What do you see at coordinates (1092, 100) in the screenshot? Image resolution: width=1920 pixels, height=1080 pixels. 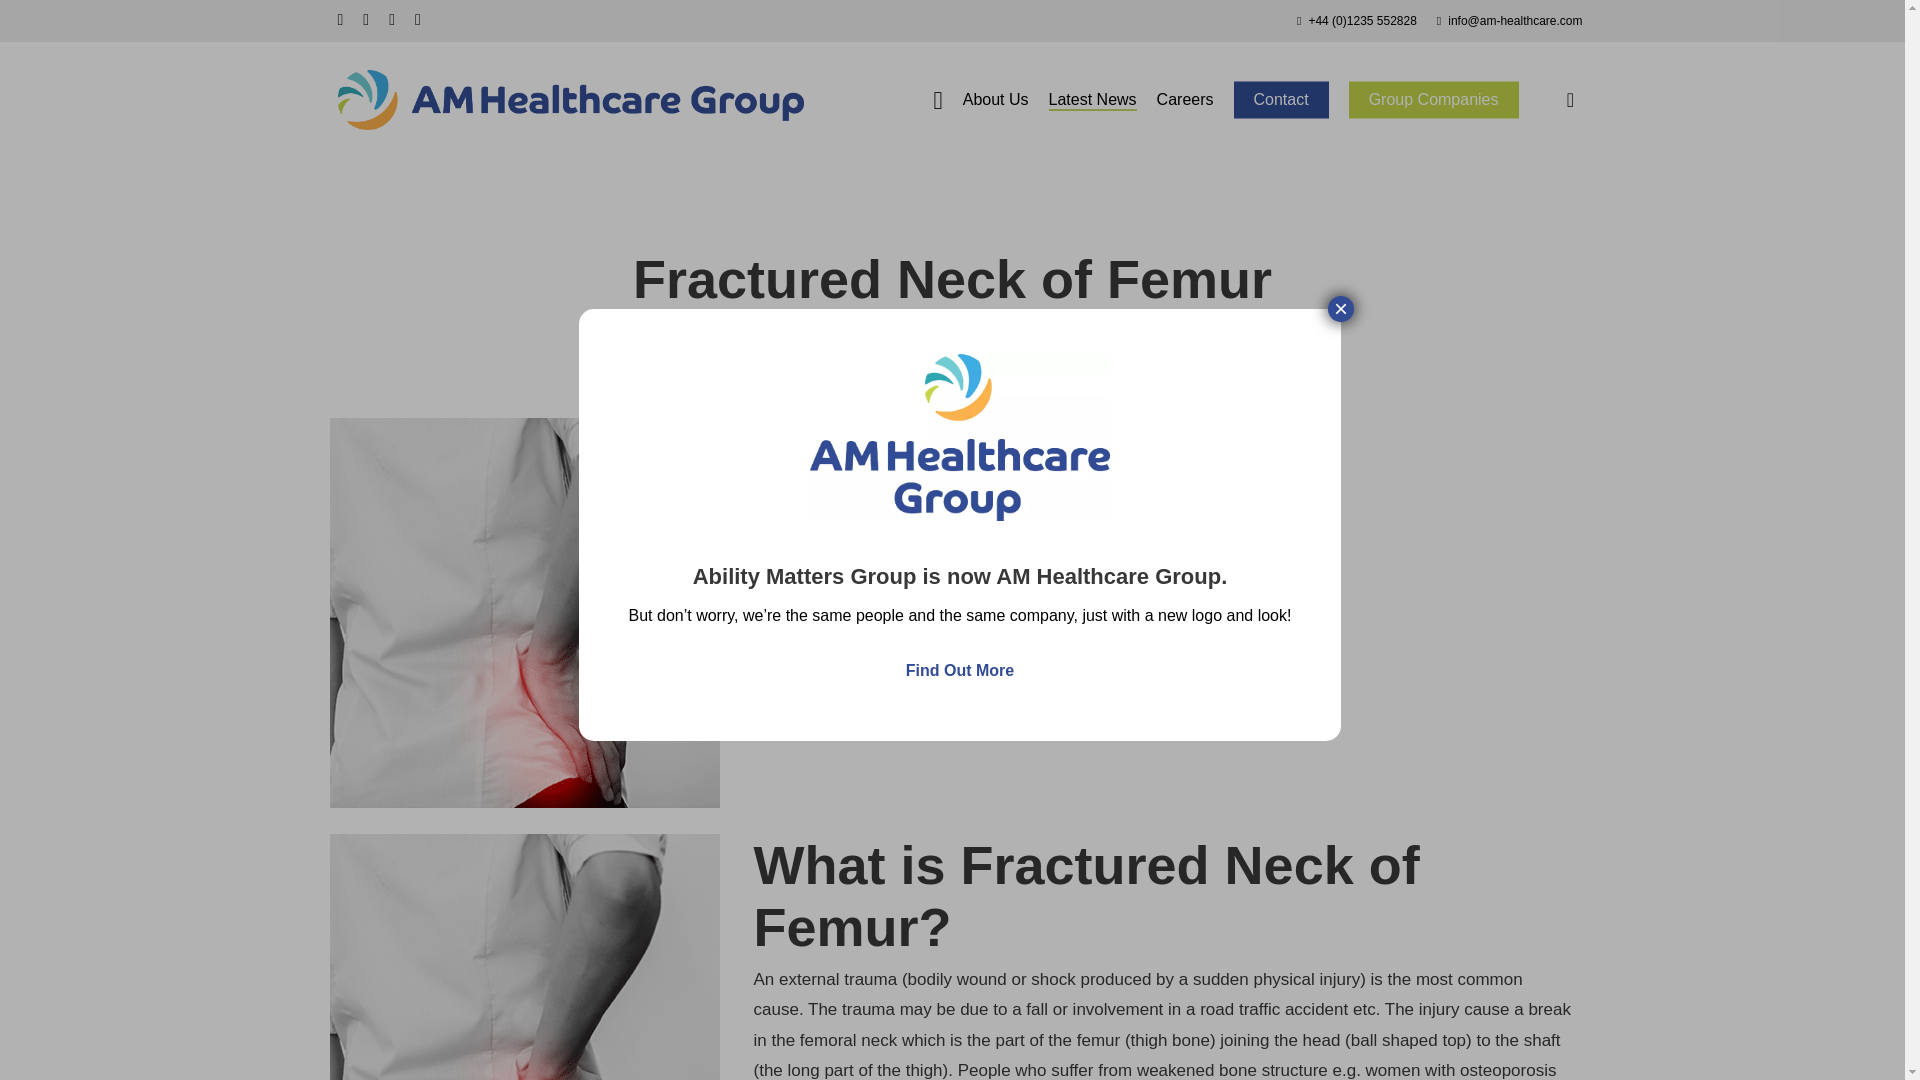 I see `Latest News` at bounding box center [1092, 100].